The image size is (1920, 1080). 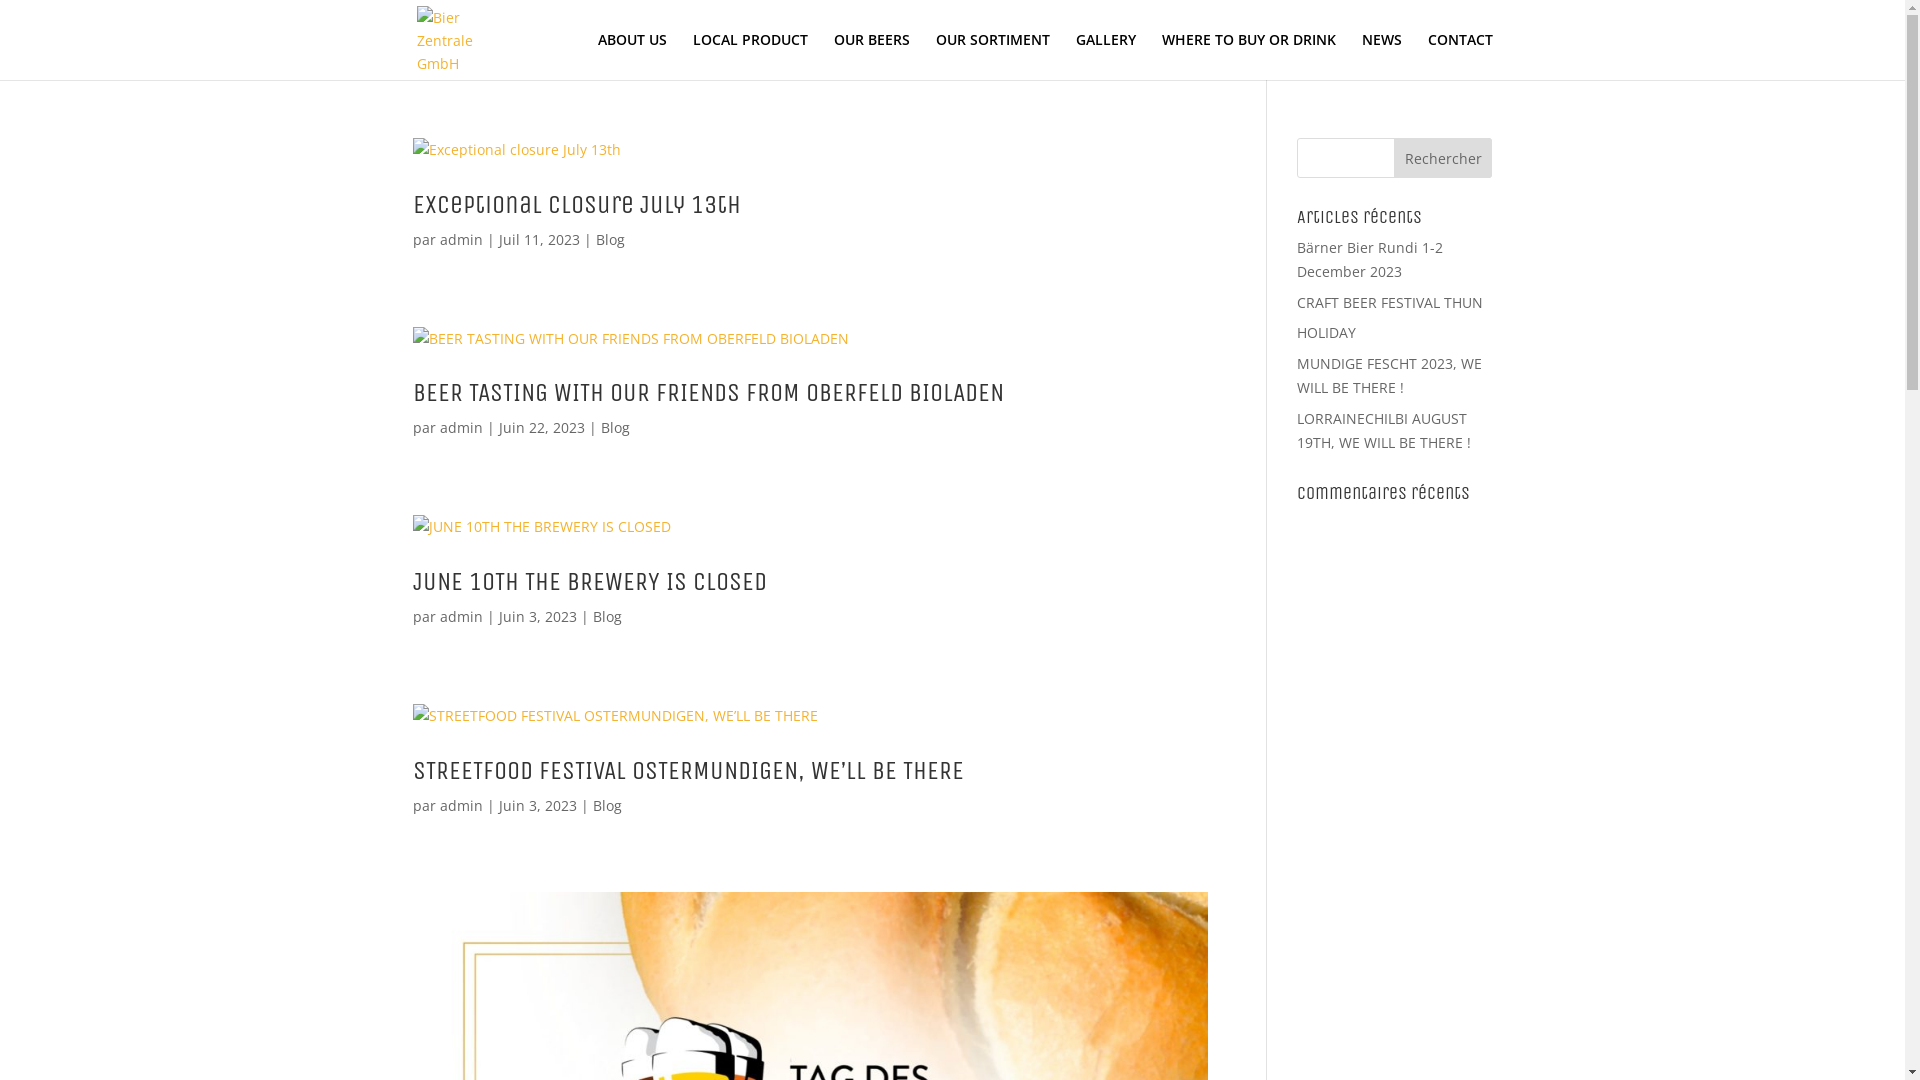 I want to click on admin, so click(x=462, y=806).